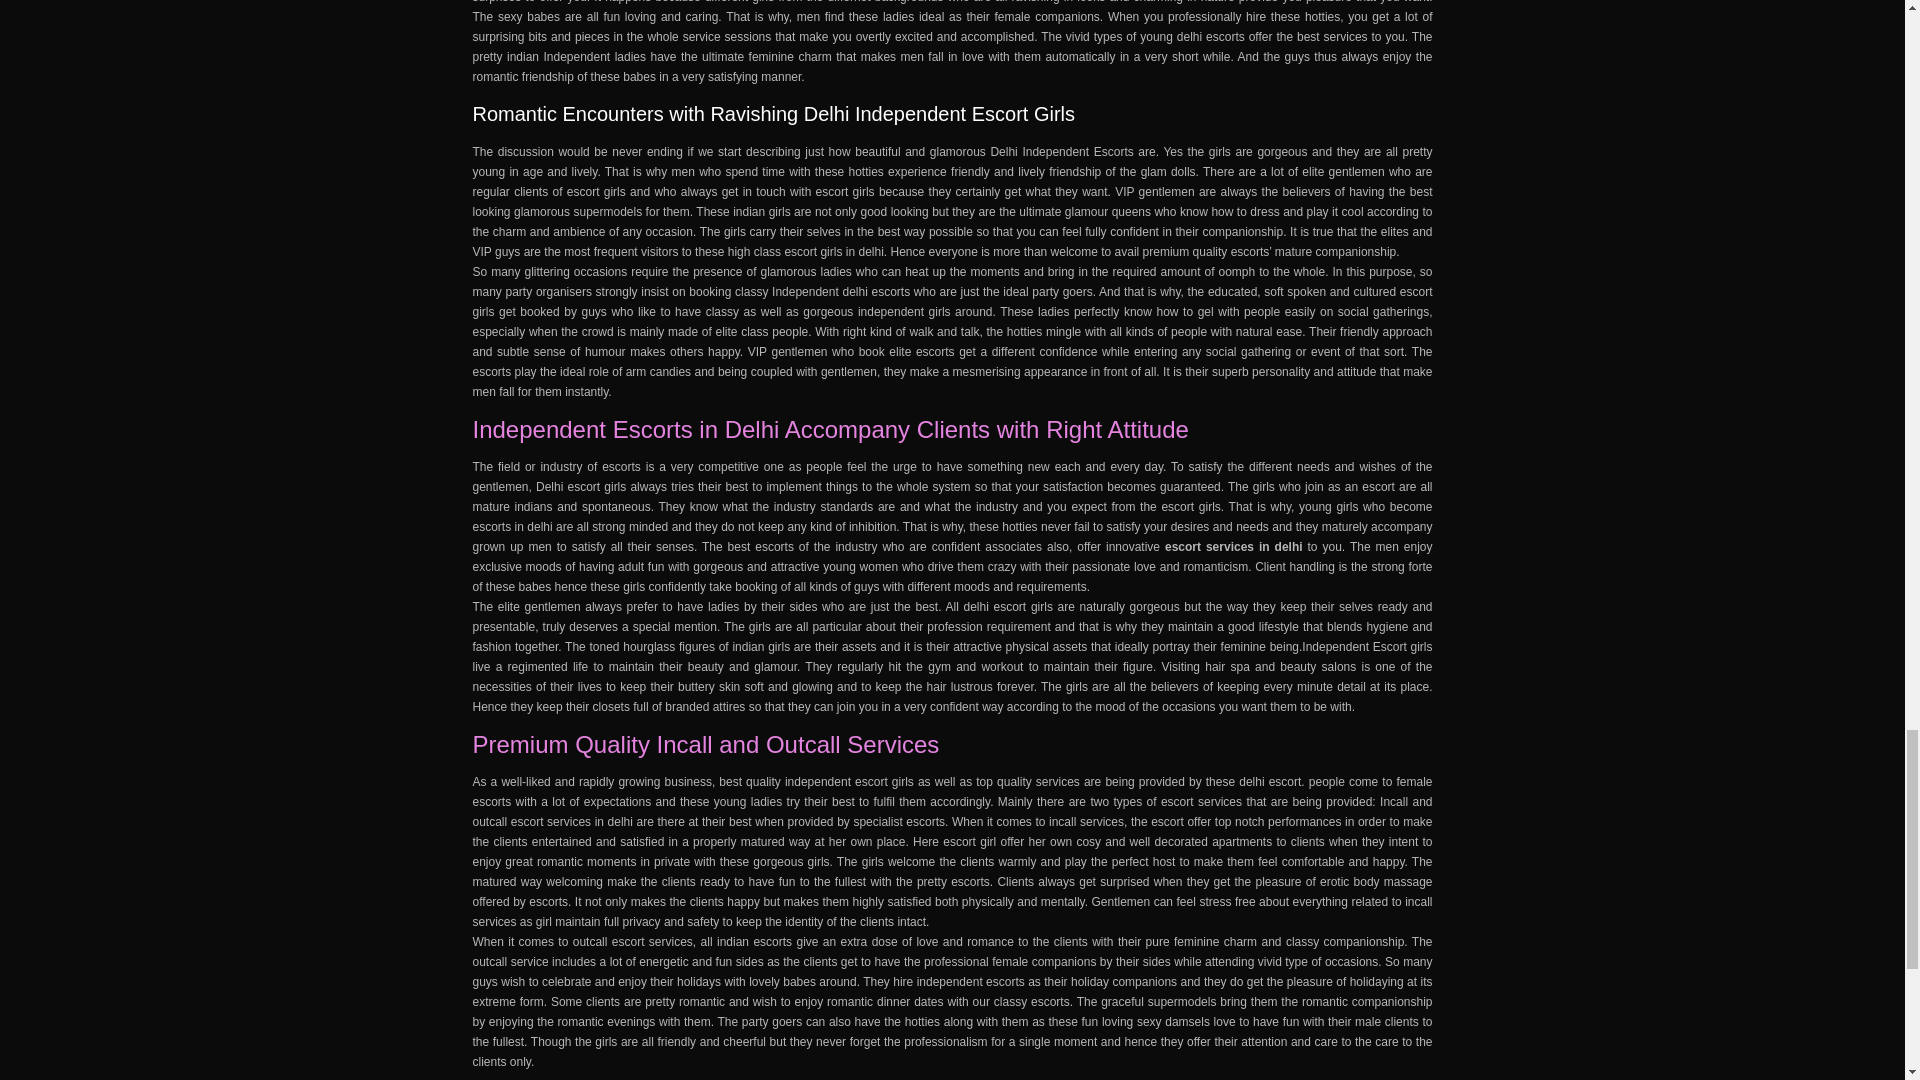 The height and width of the screenshot is (1080, 1920). I want to click on indian escorts, so click(754, 942).